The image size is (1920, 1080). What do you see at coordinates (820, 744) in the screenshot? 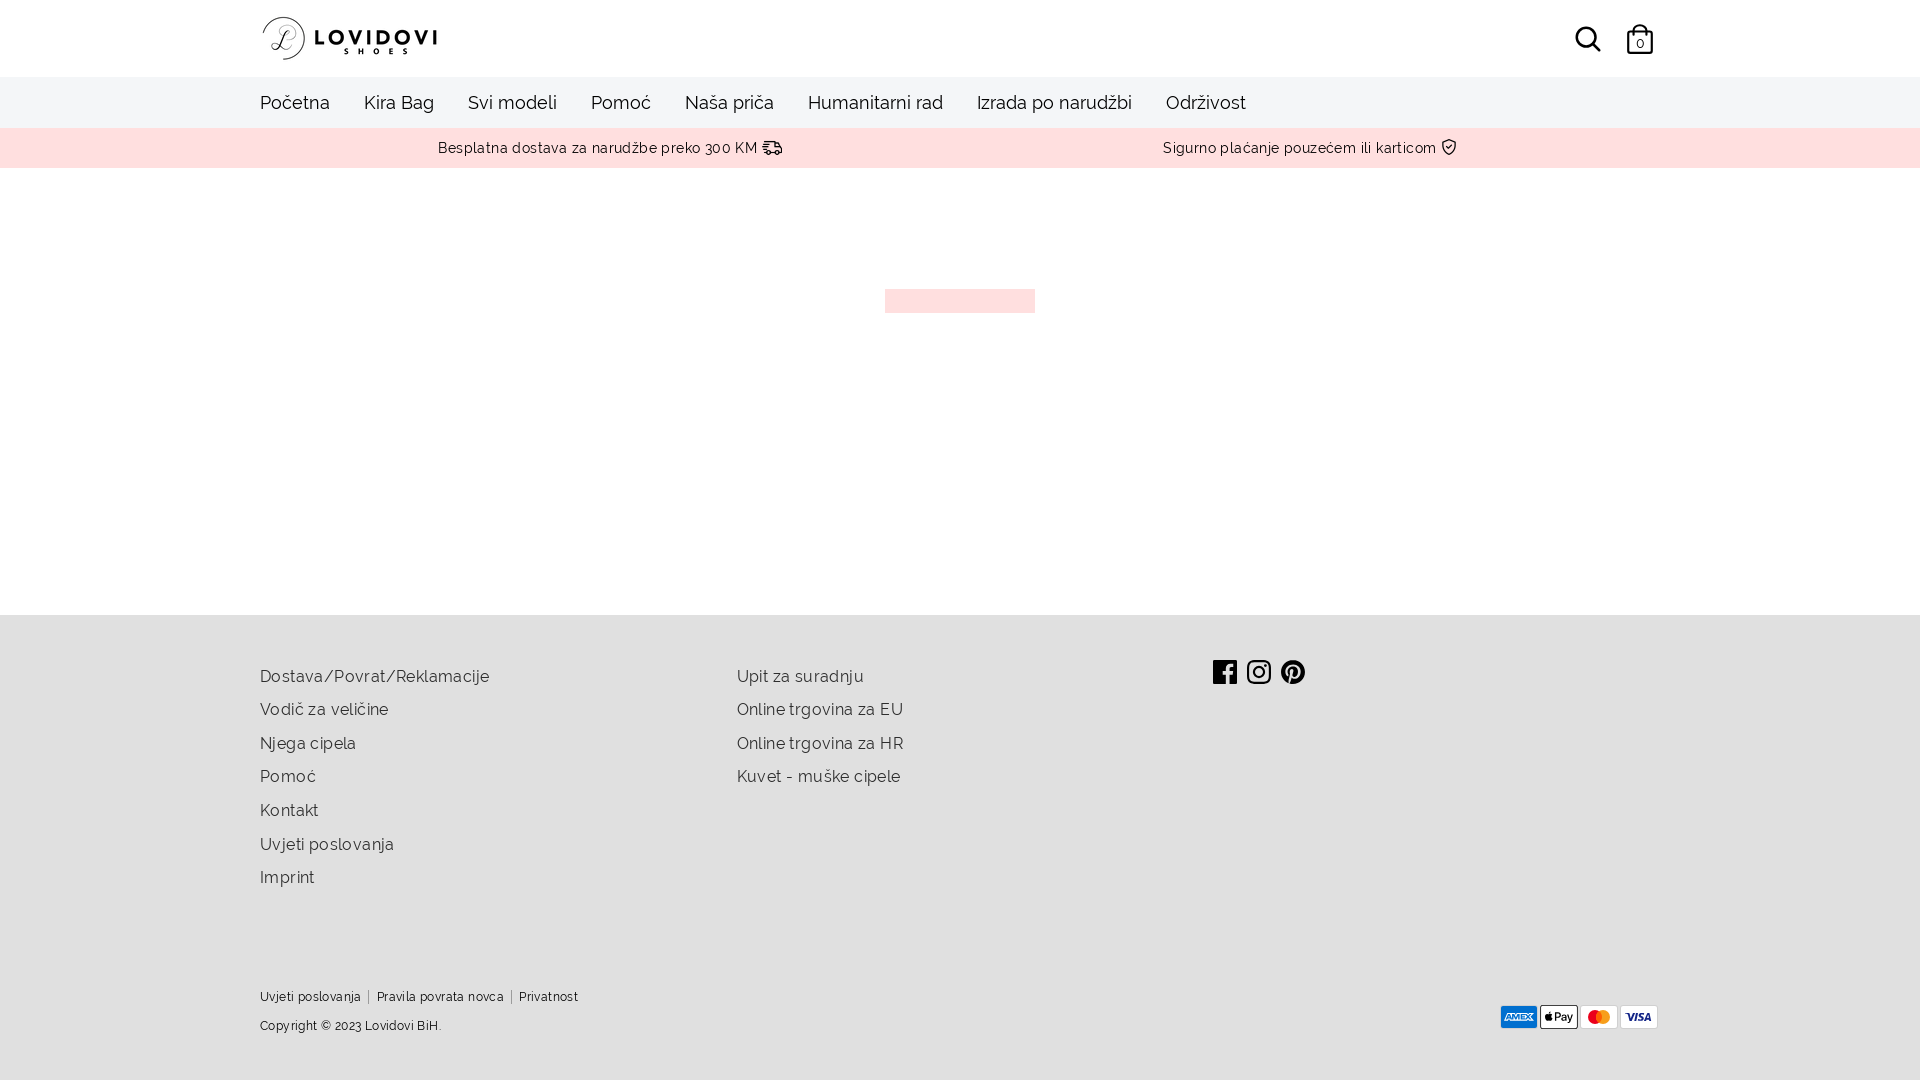
I see `Online trgovina za HR` at bounding box center [820, 744].